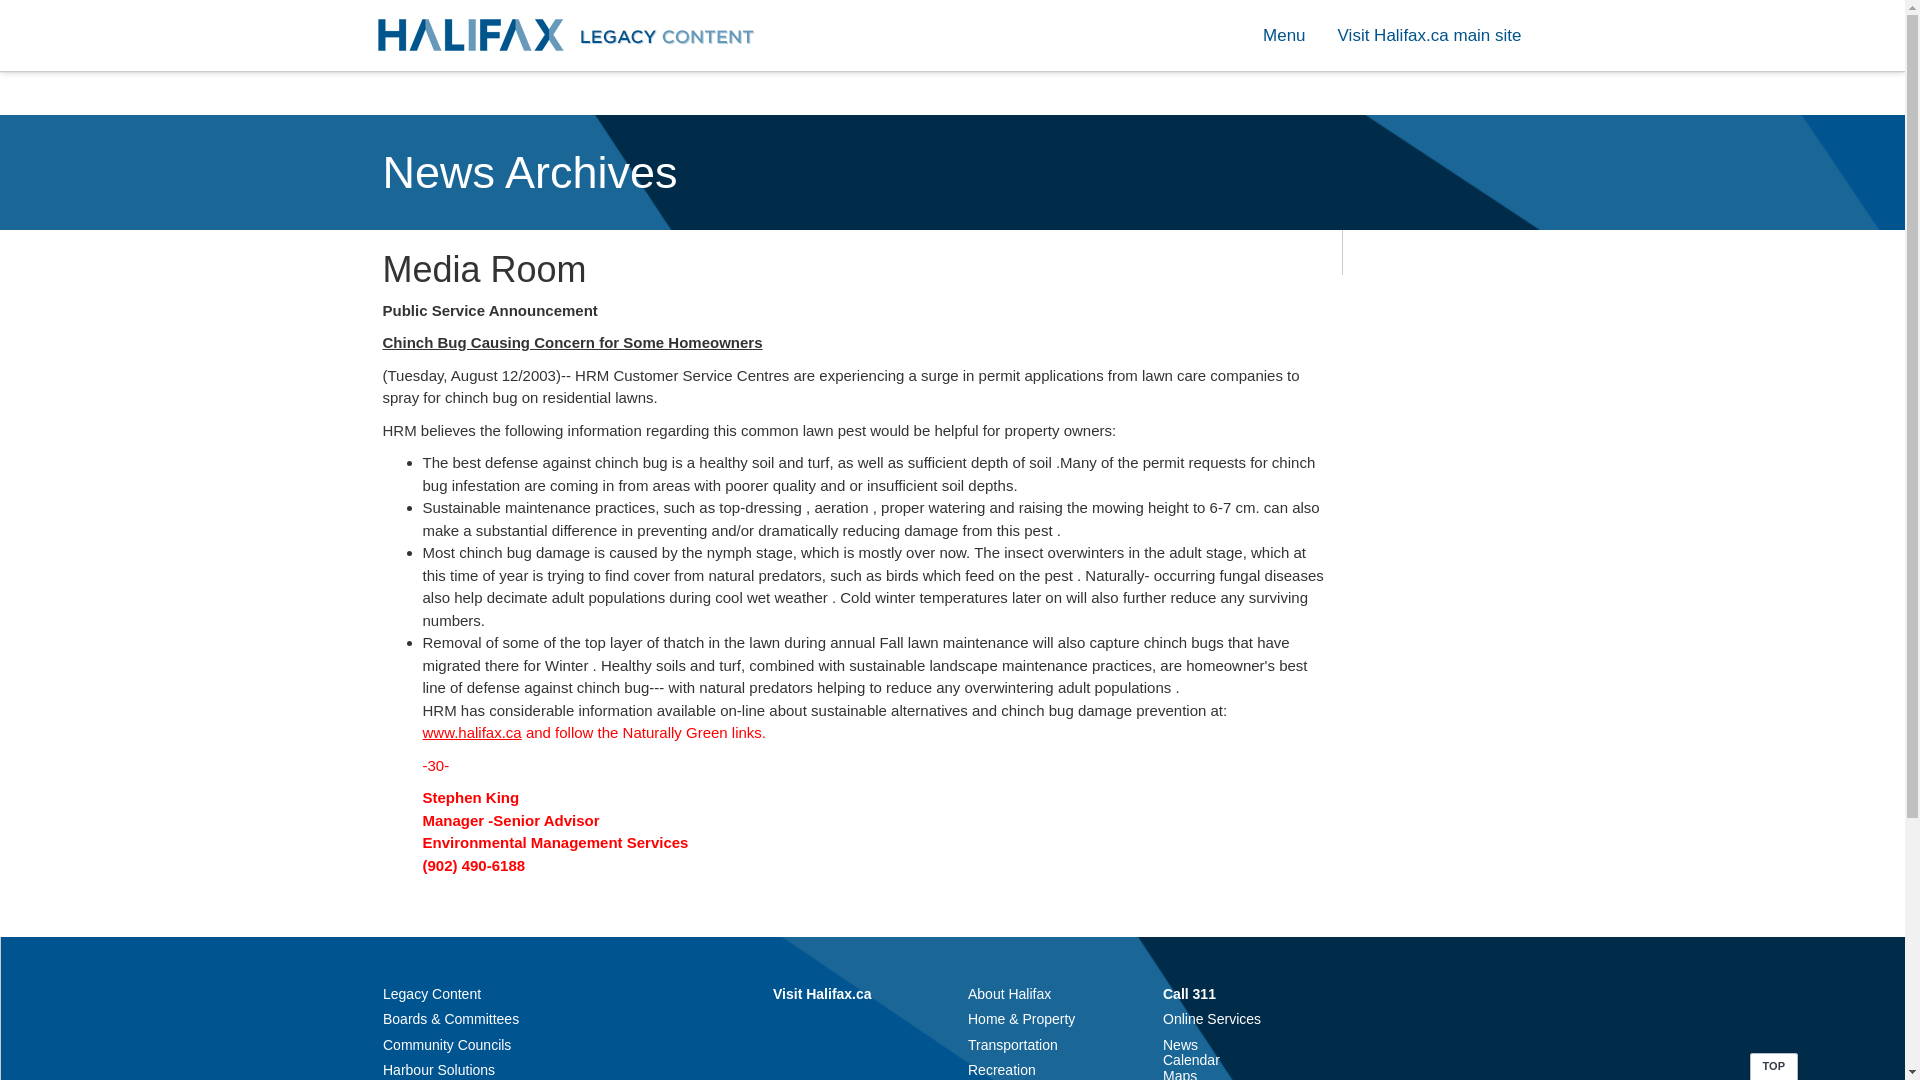 This screenshot has width=1920, height=1080. What do you see at coordinates (1180, 1074) in the screenshot?
I see `Maps` at bounding box center [1180, 1074].